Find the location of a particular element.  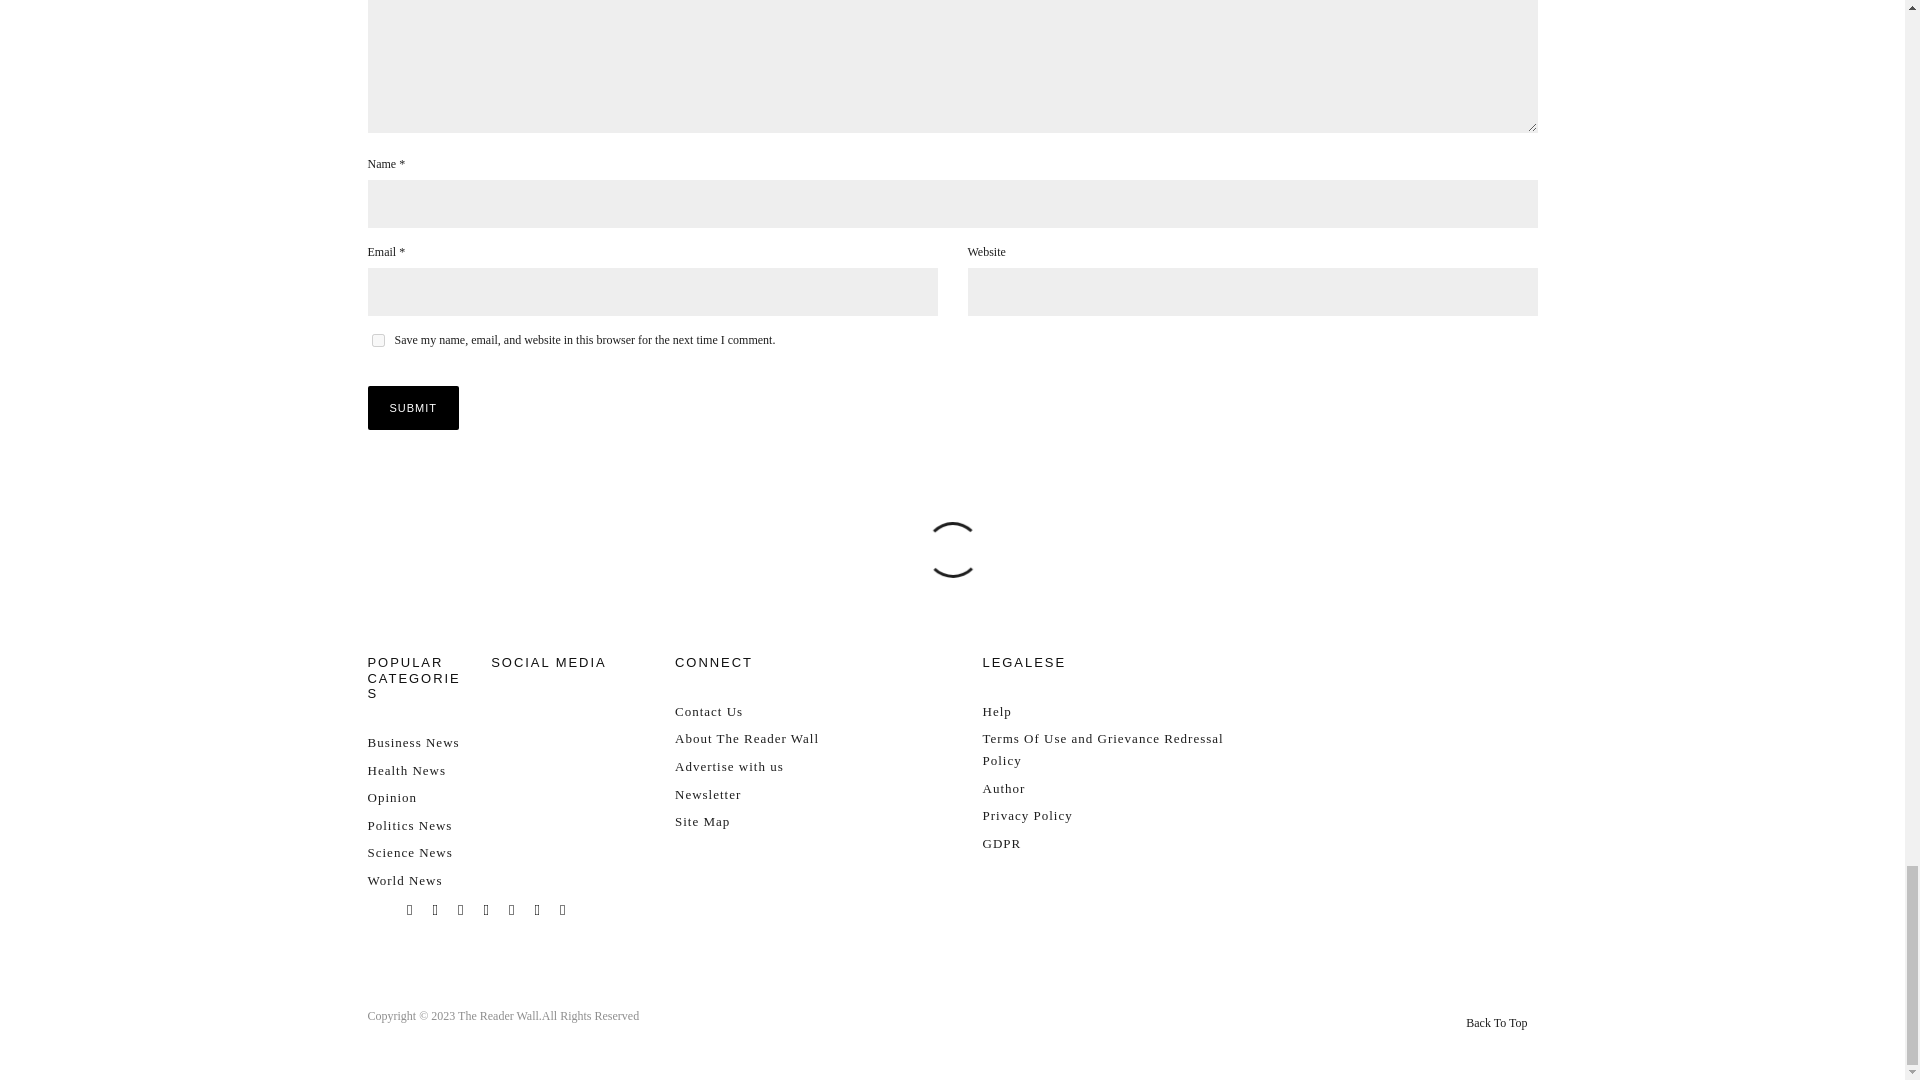

yes is located at coordinates (378, 340).